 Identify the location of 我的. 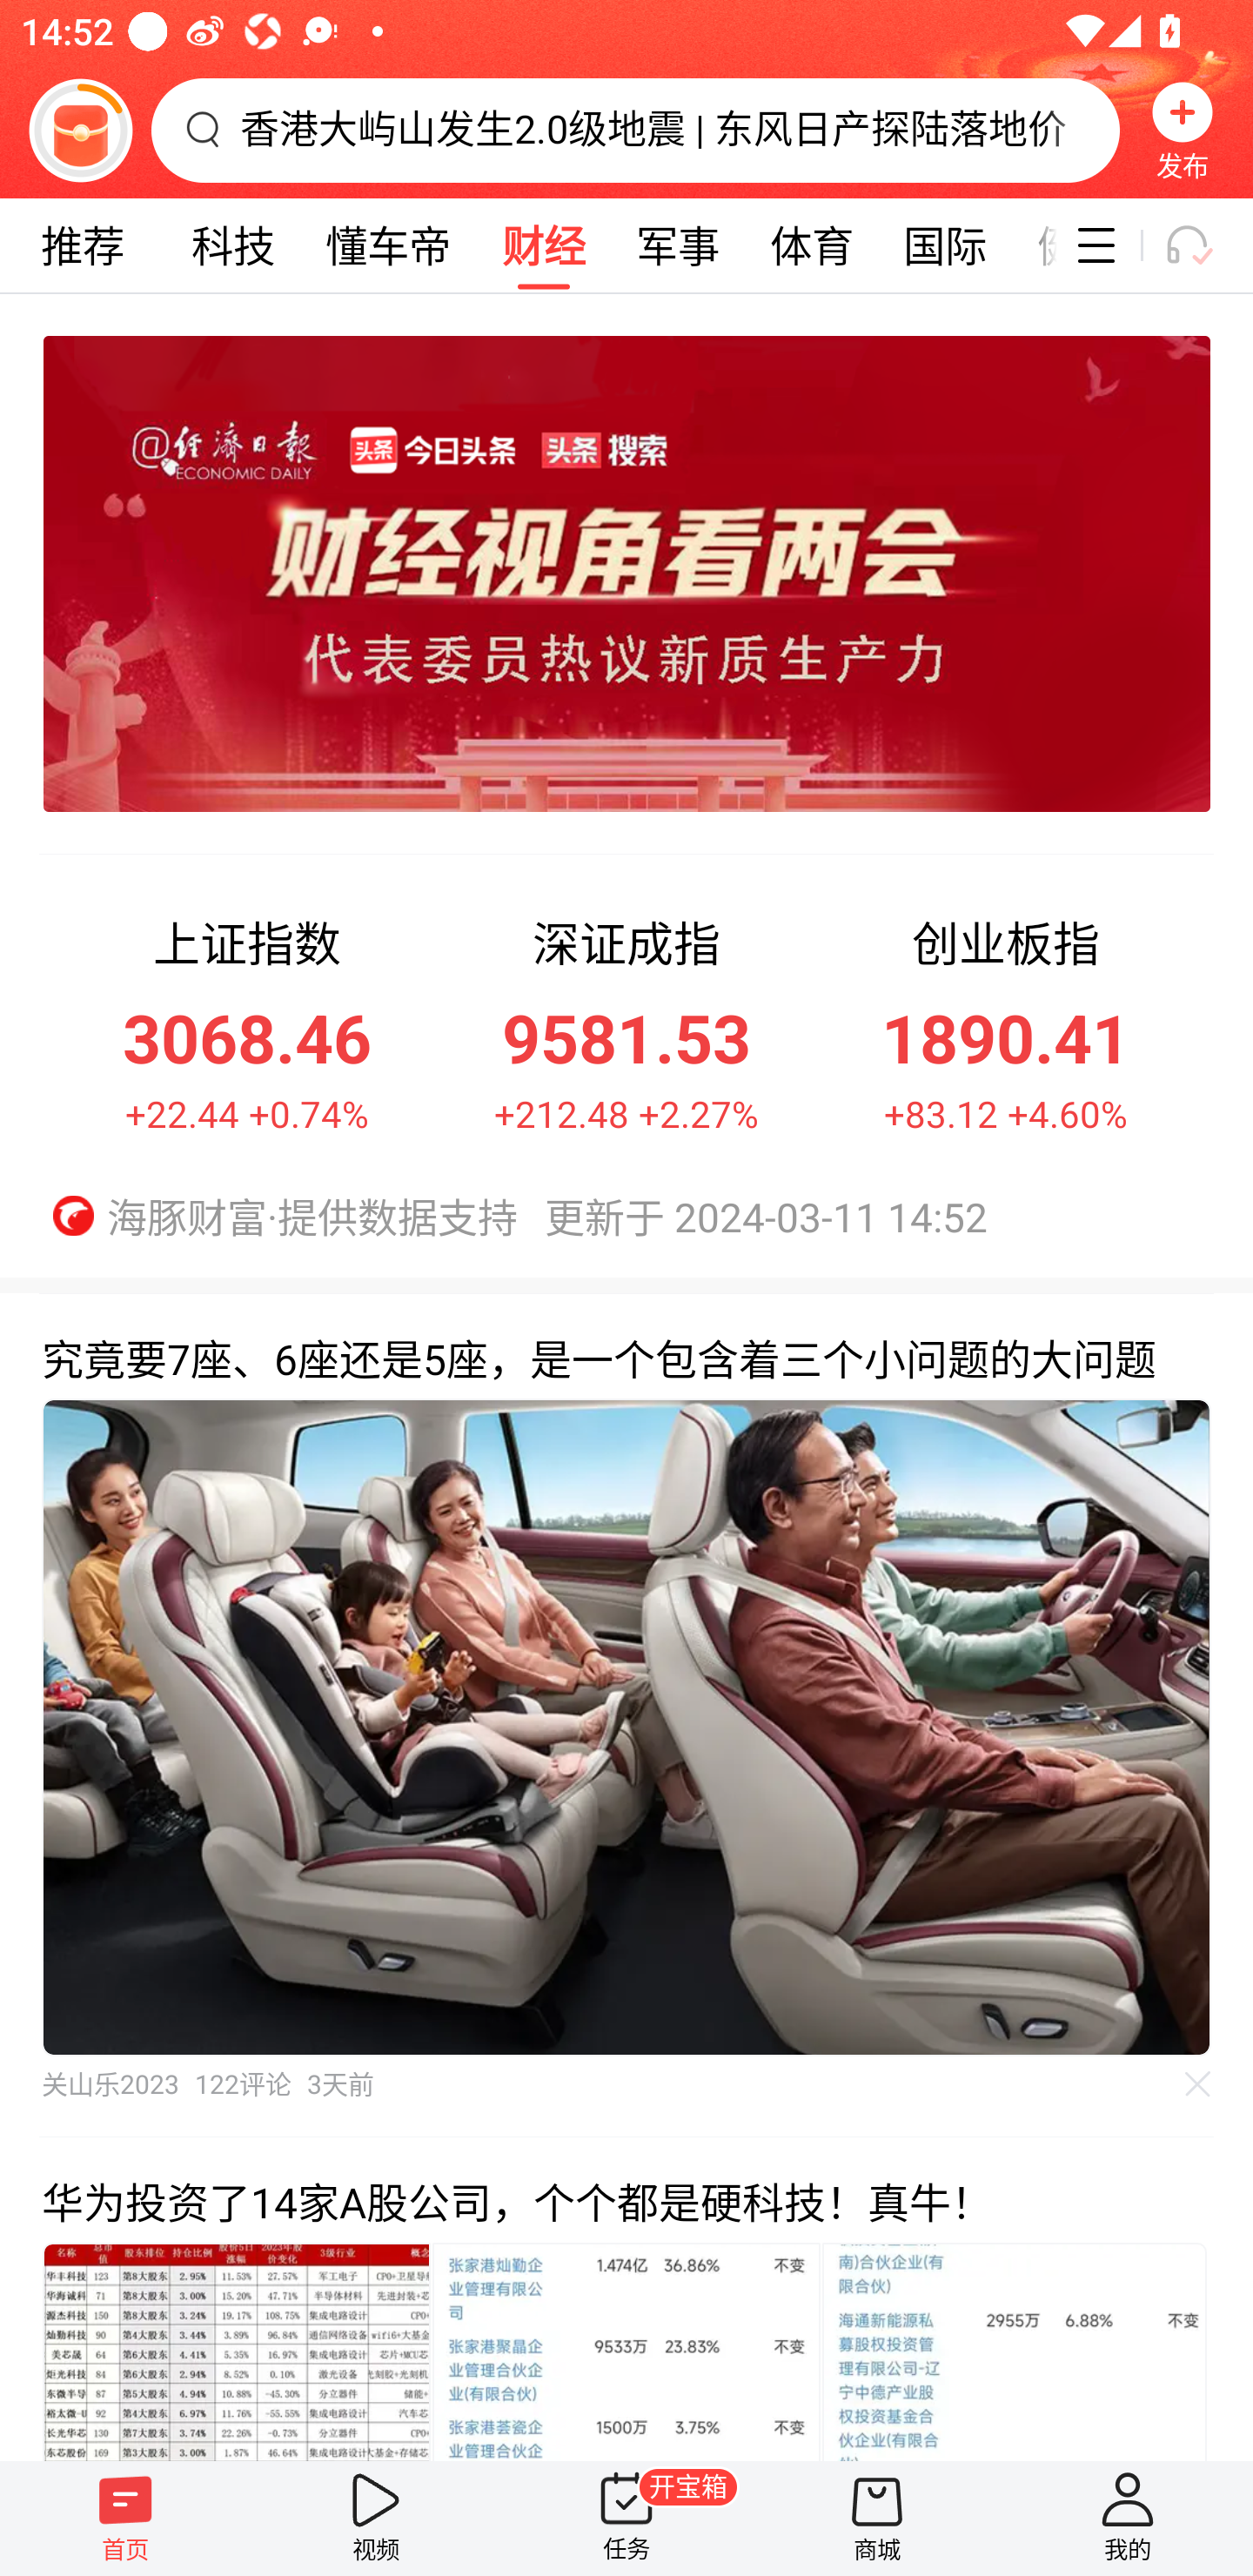
(1128, 2518).